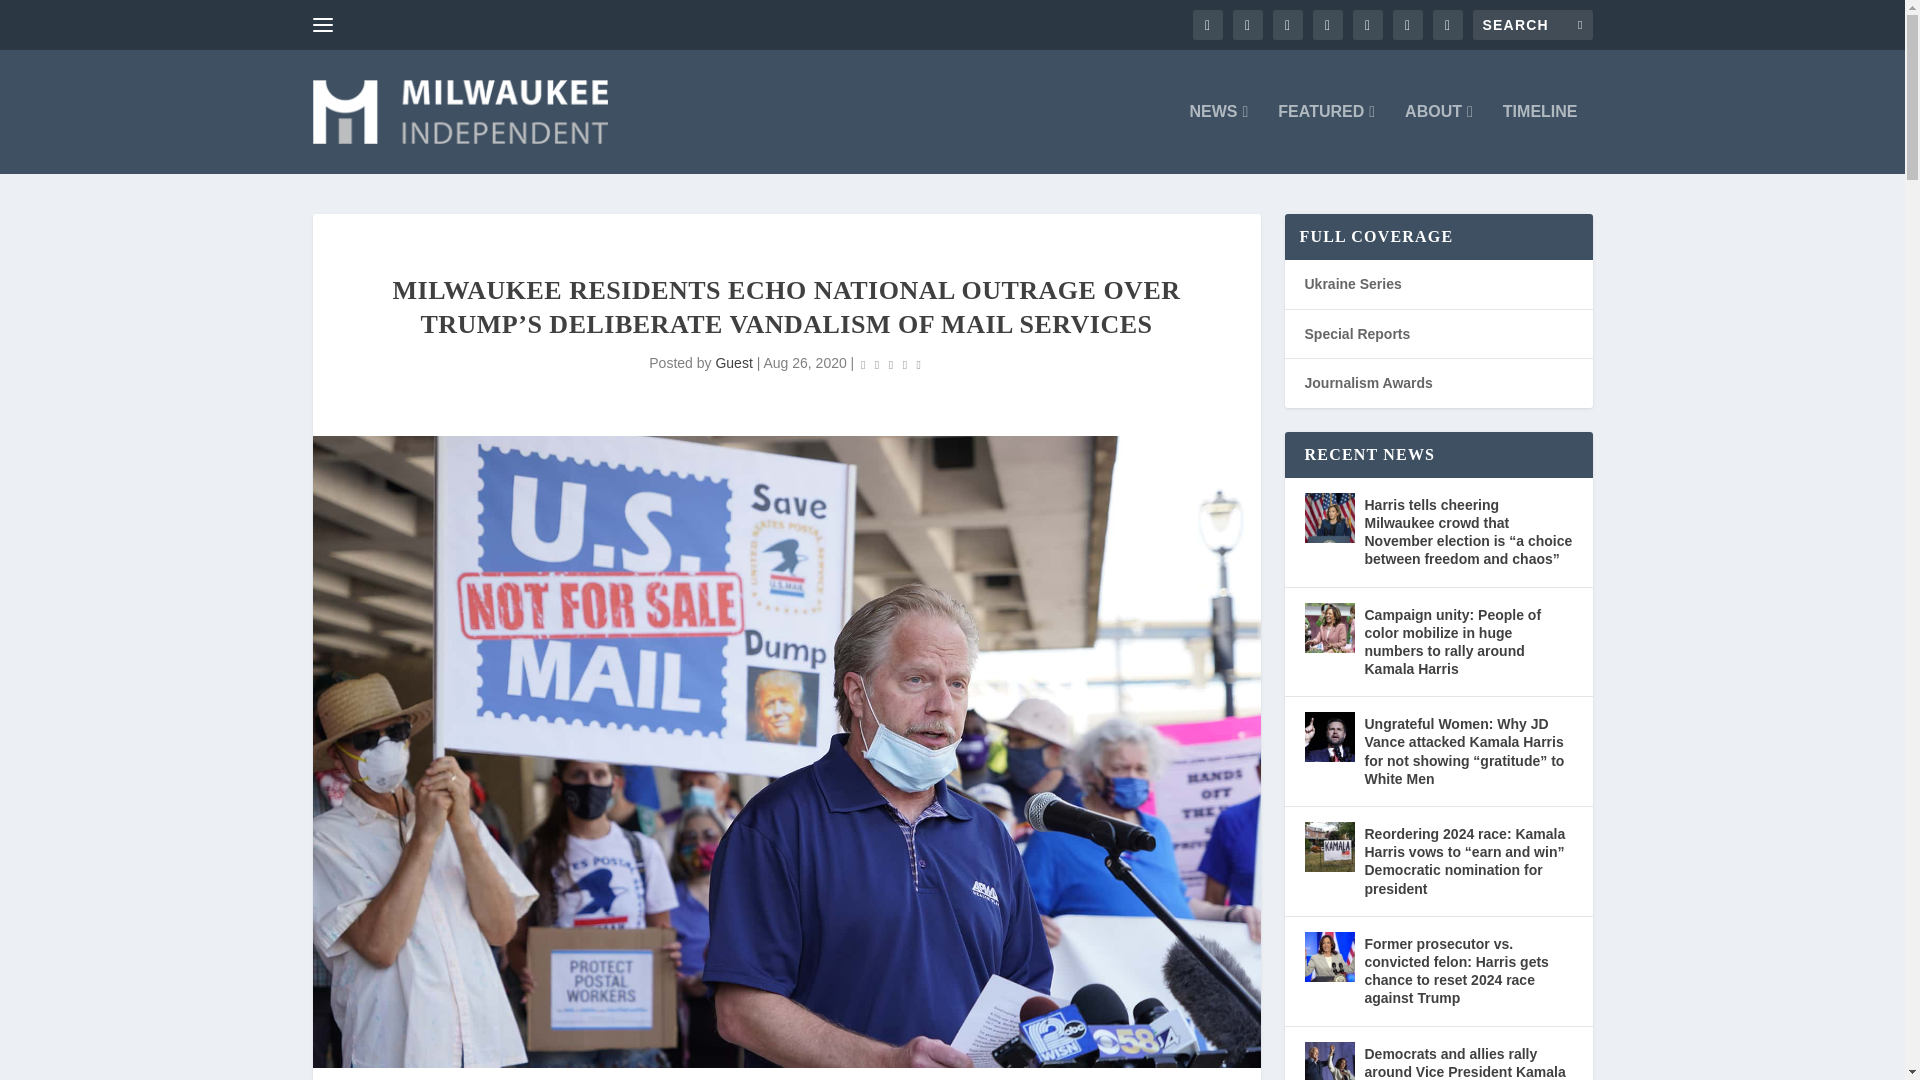  I want to click on Posts by Guest, so click(733, 363).